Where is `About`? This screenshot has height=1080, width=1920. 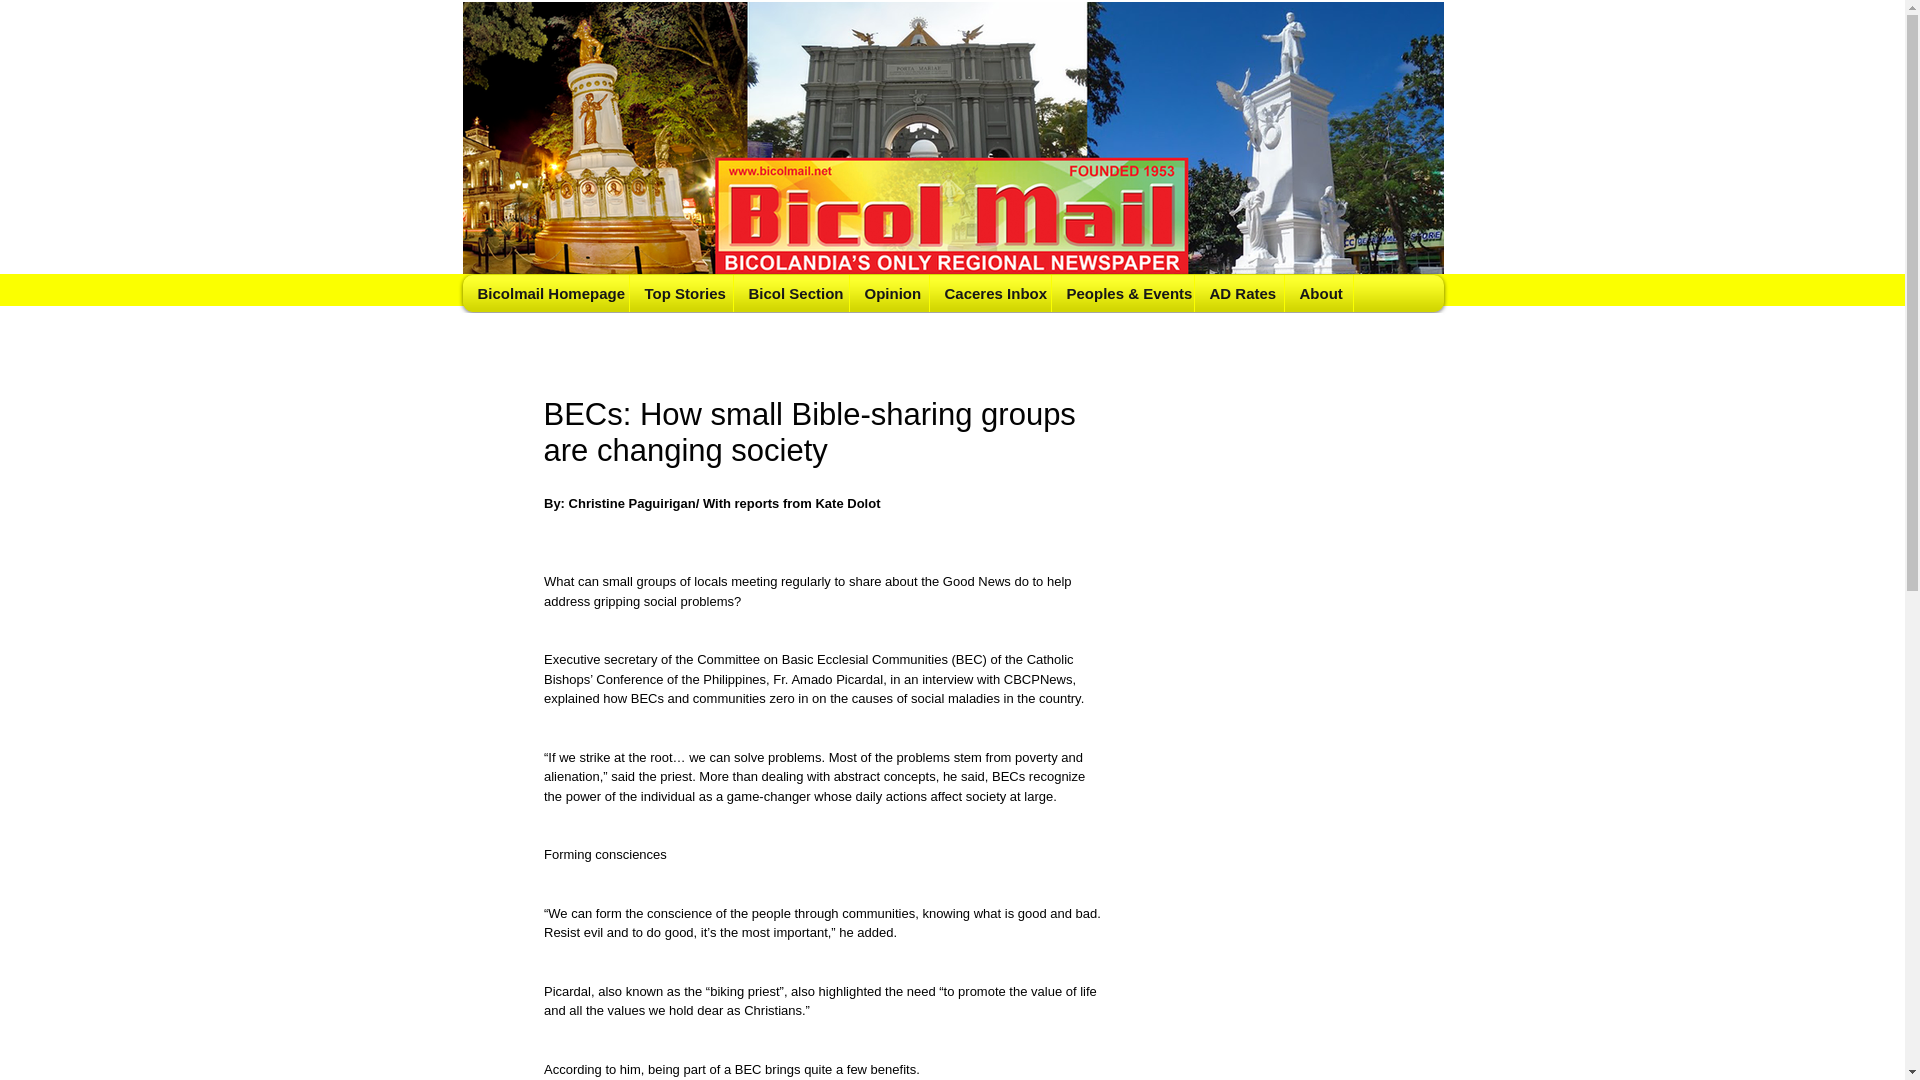
About is located at coordinates (1318, 294).